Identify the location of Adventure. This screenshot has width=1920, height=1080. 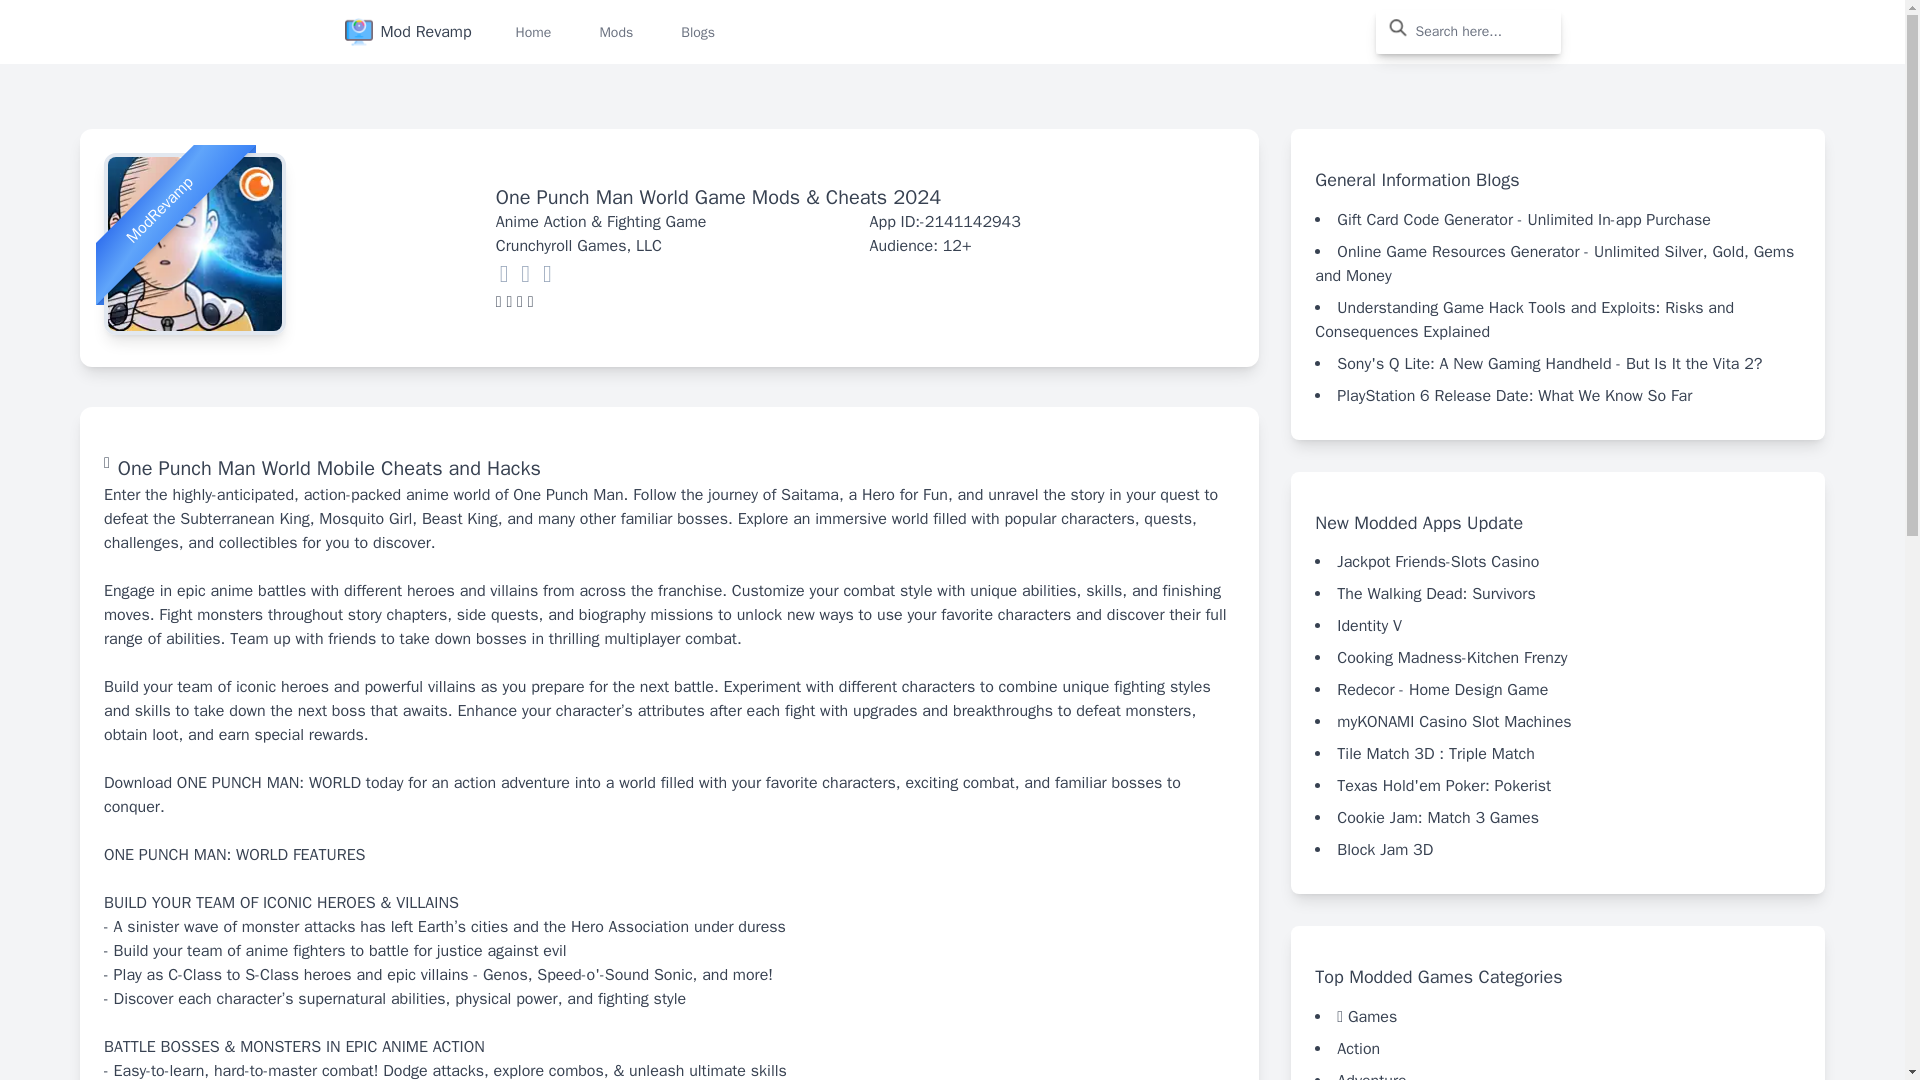
(1370, 1075).